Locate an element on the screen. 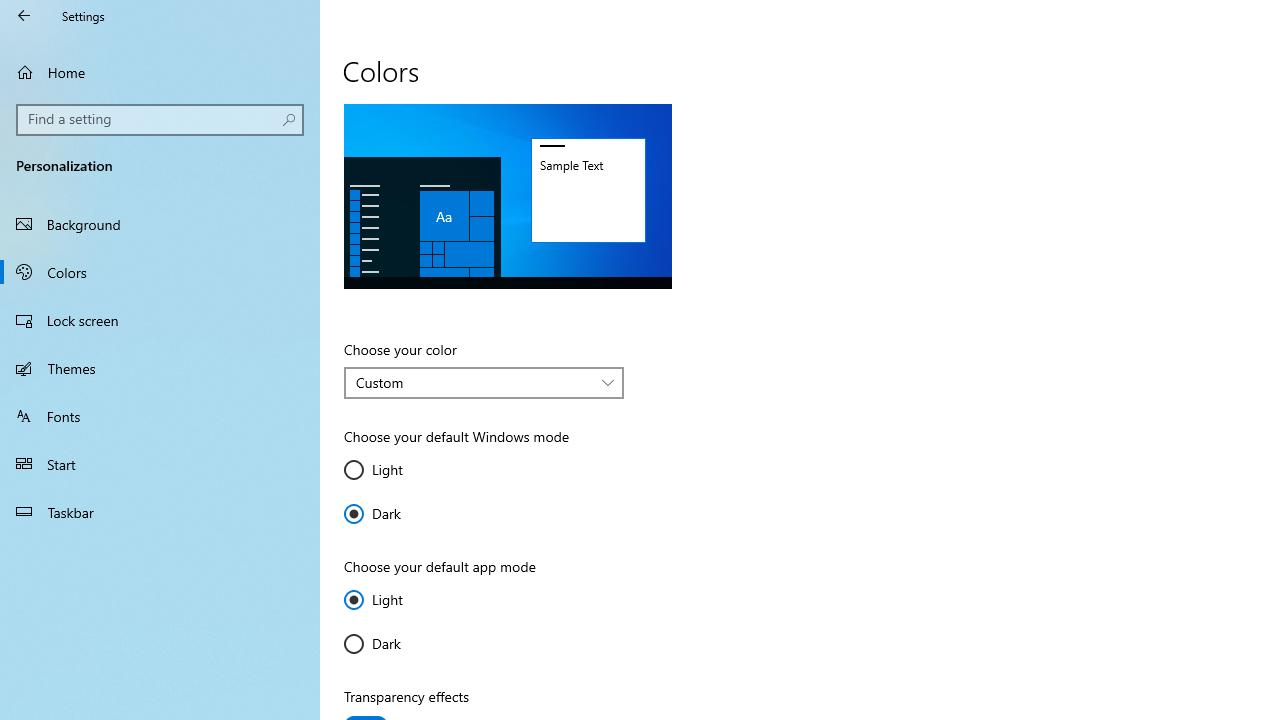 The image size is (1280, 720). Background is located at coordinates (160, 224).